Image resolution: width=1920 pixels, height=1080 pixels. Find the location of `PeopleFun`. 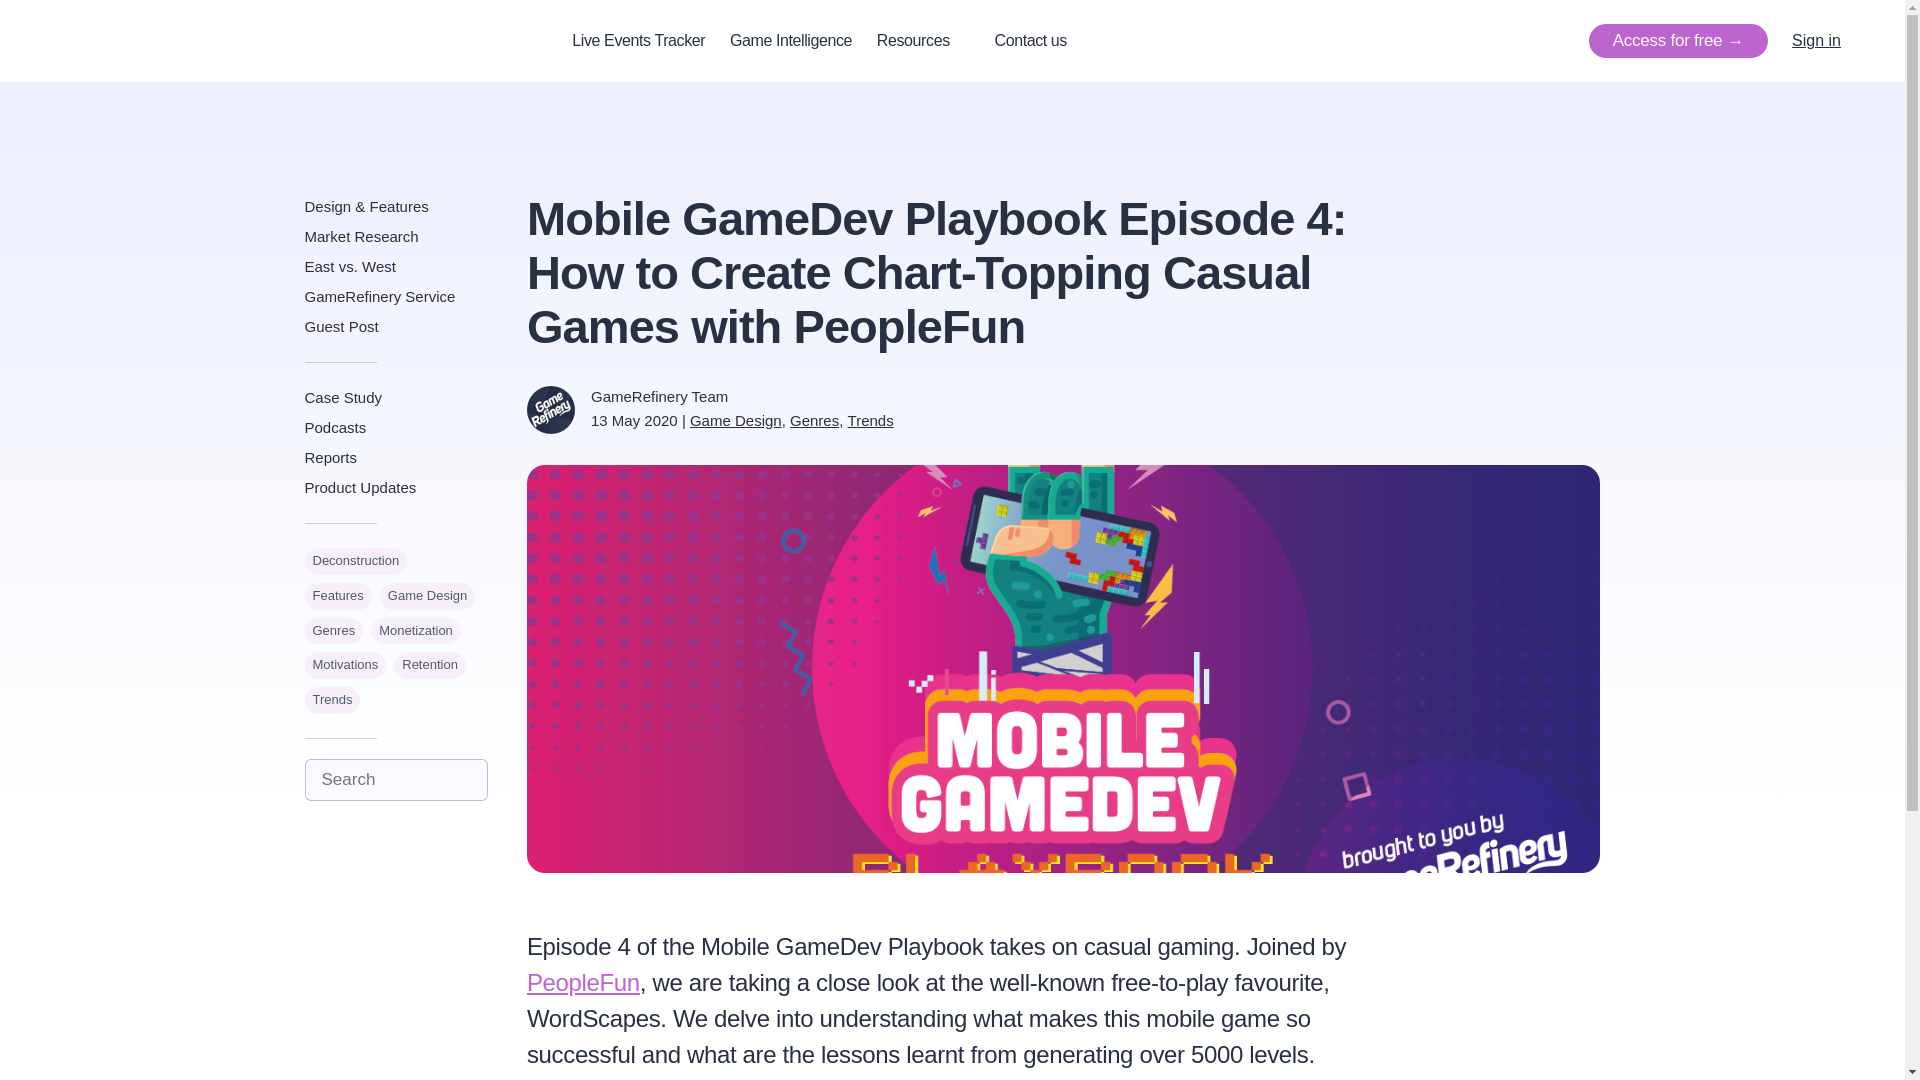

PeopleFun is located at coordinates (582, 982).